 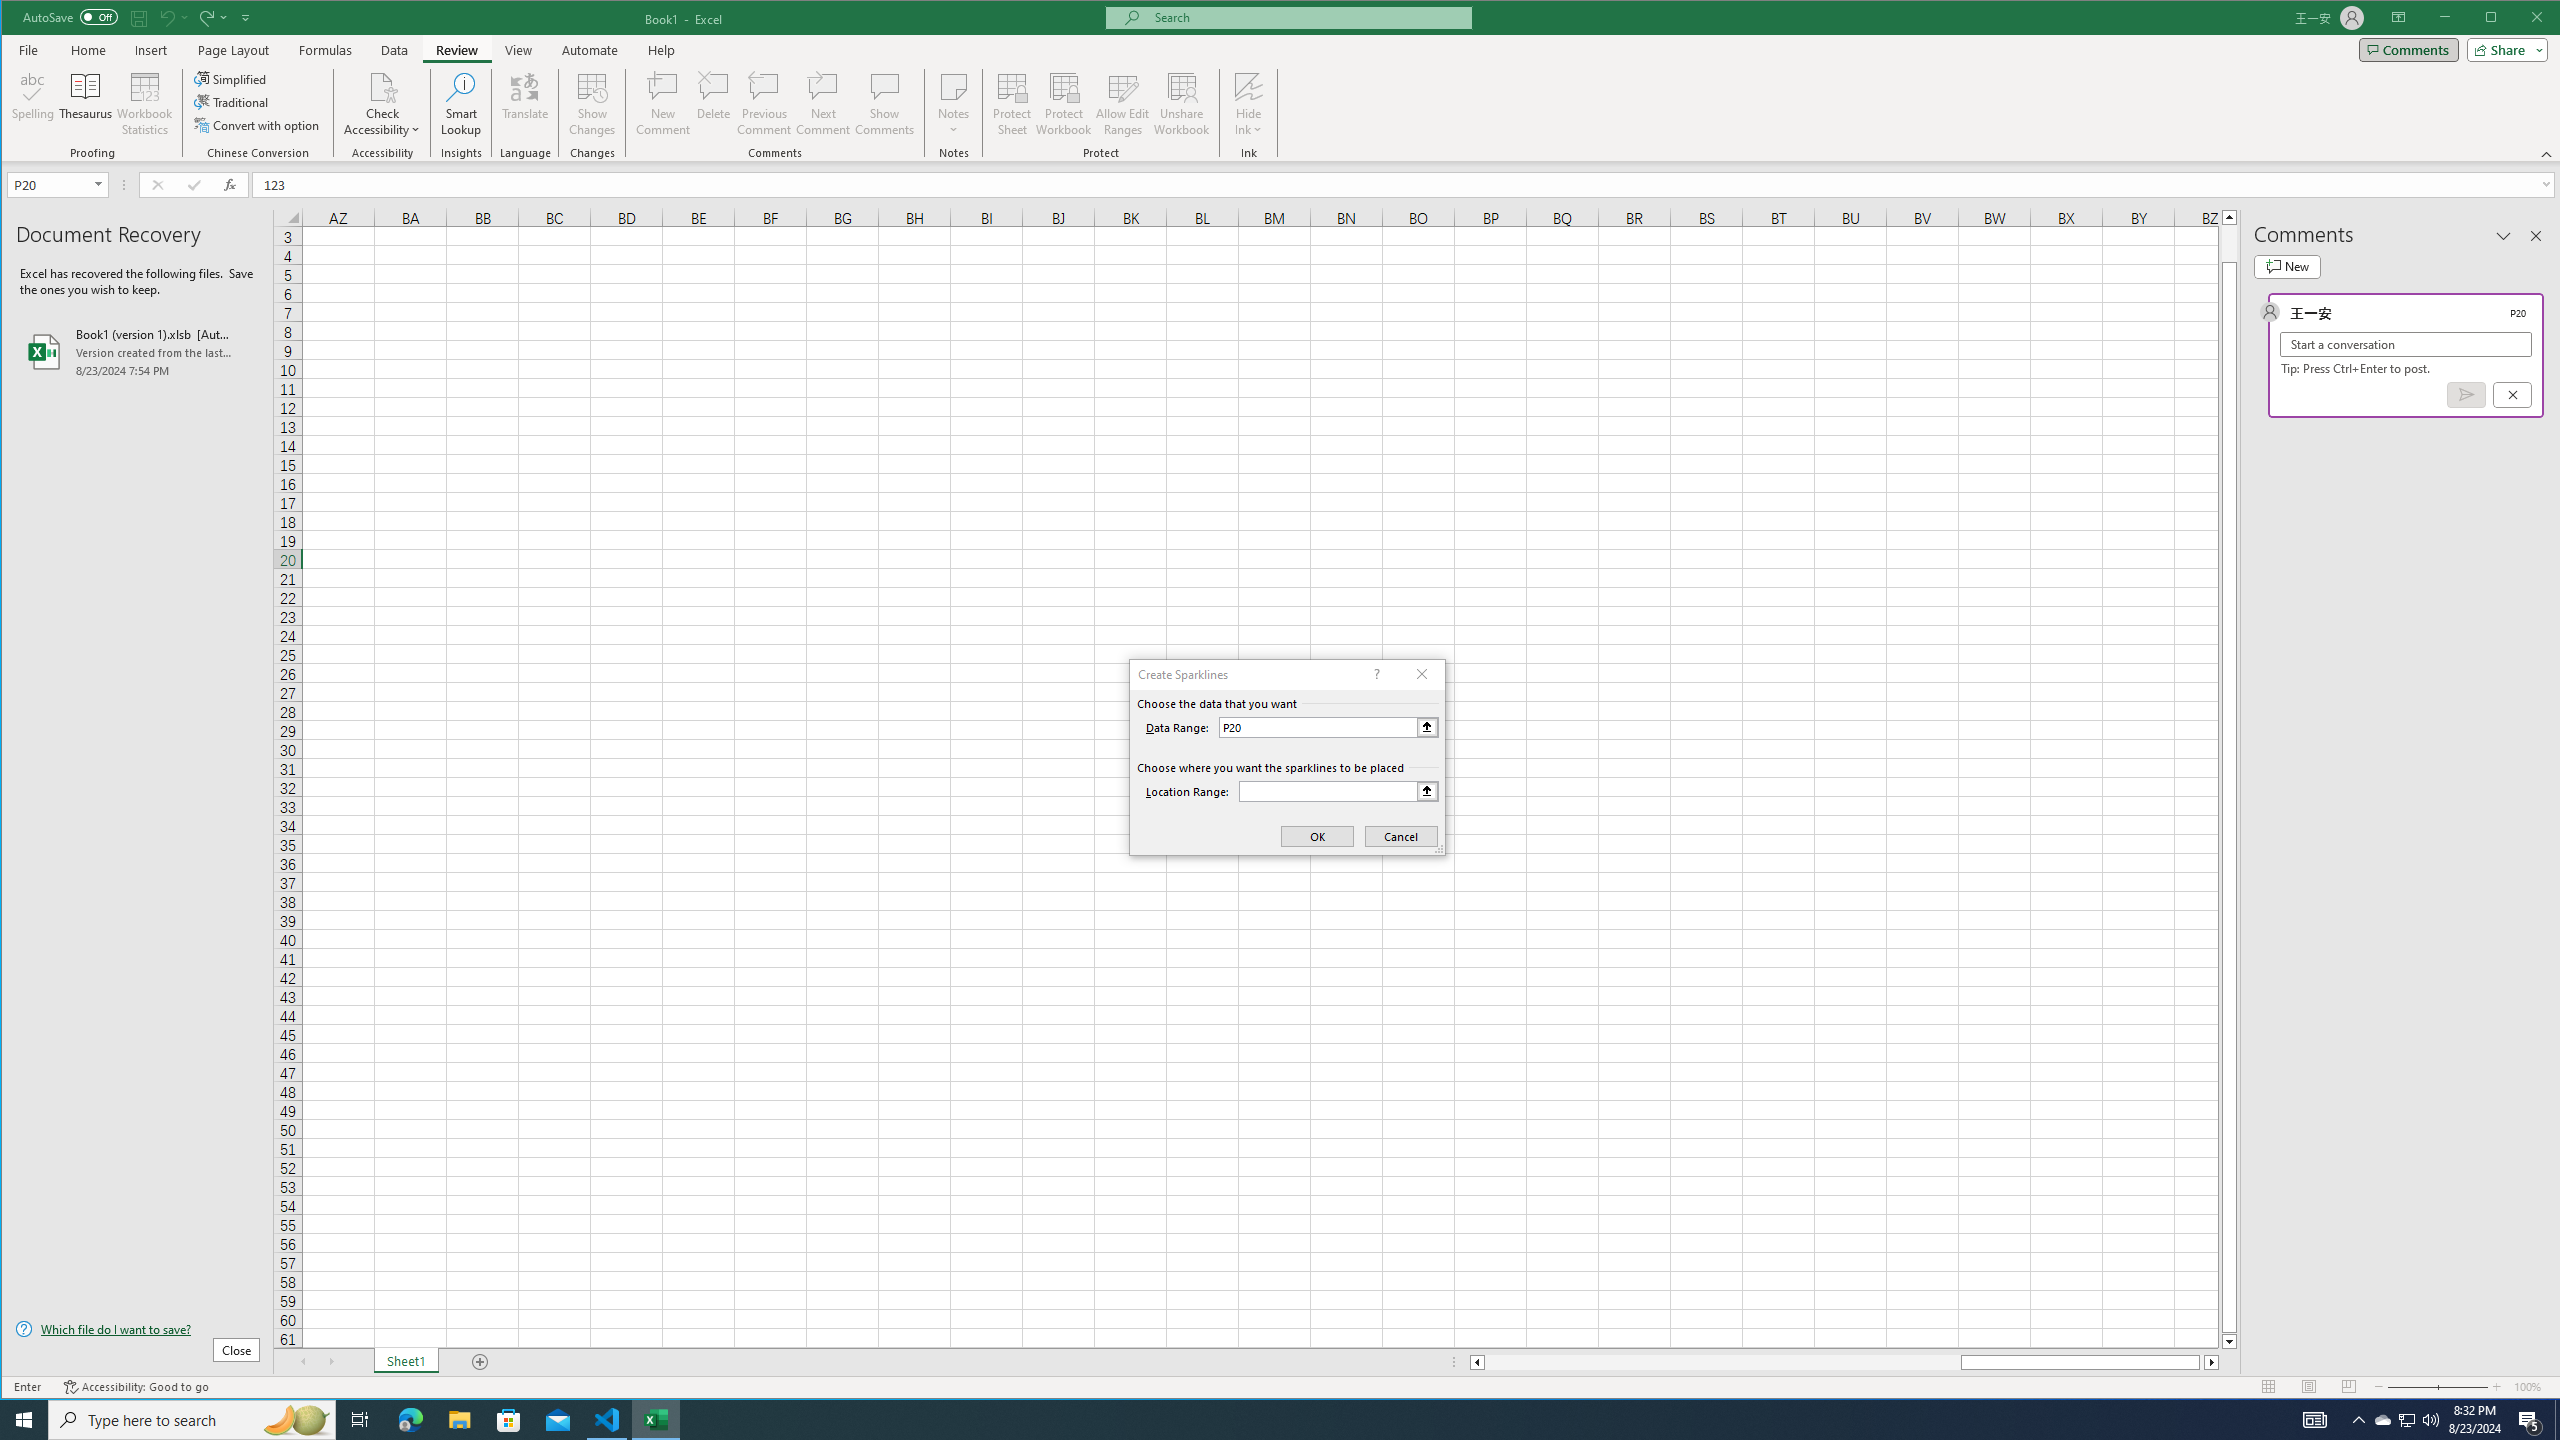 I want to click on View, so click(x=518, y=50).